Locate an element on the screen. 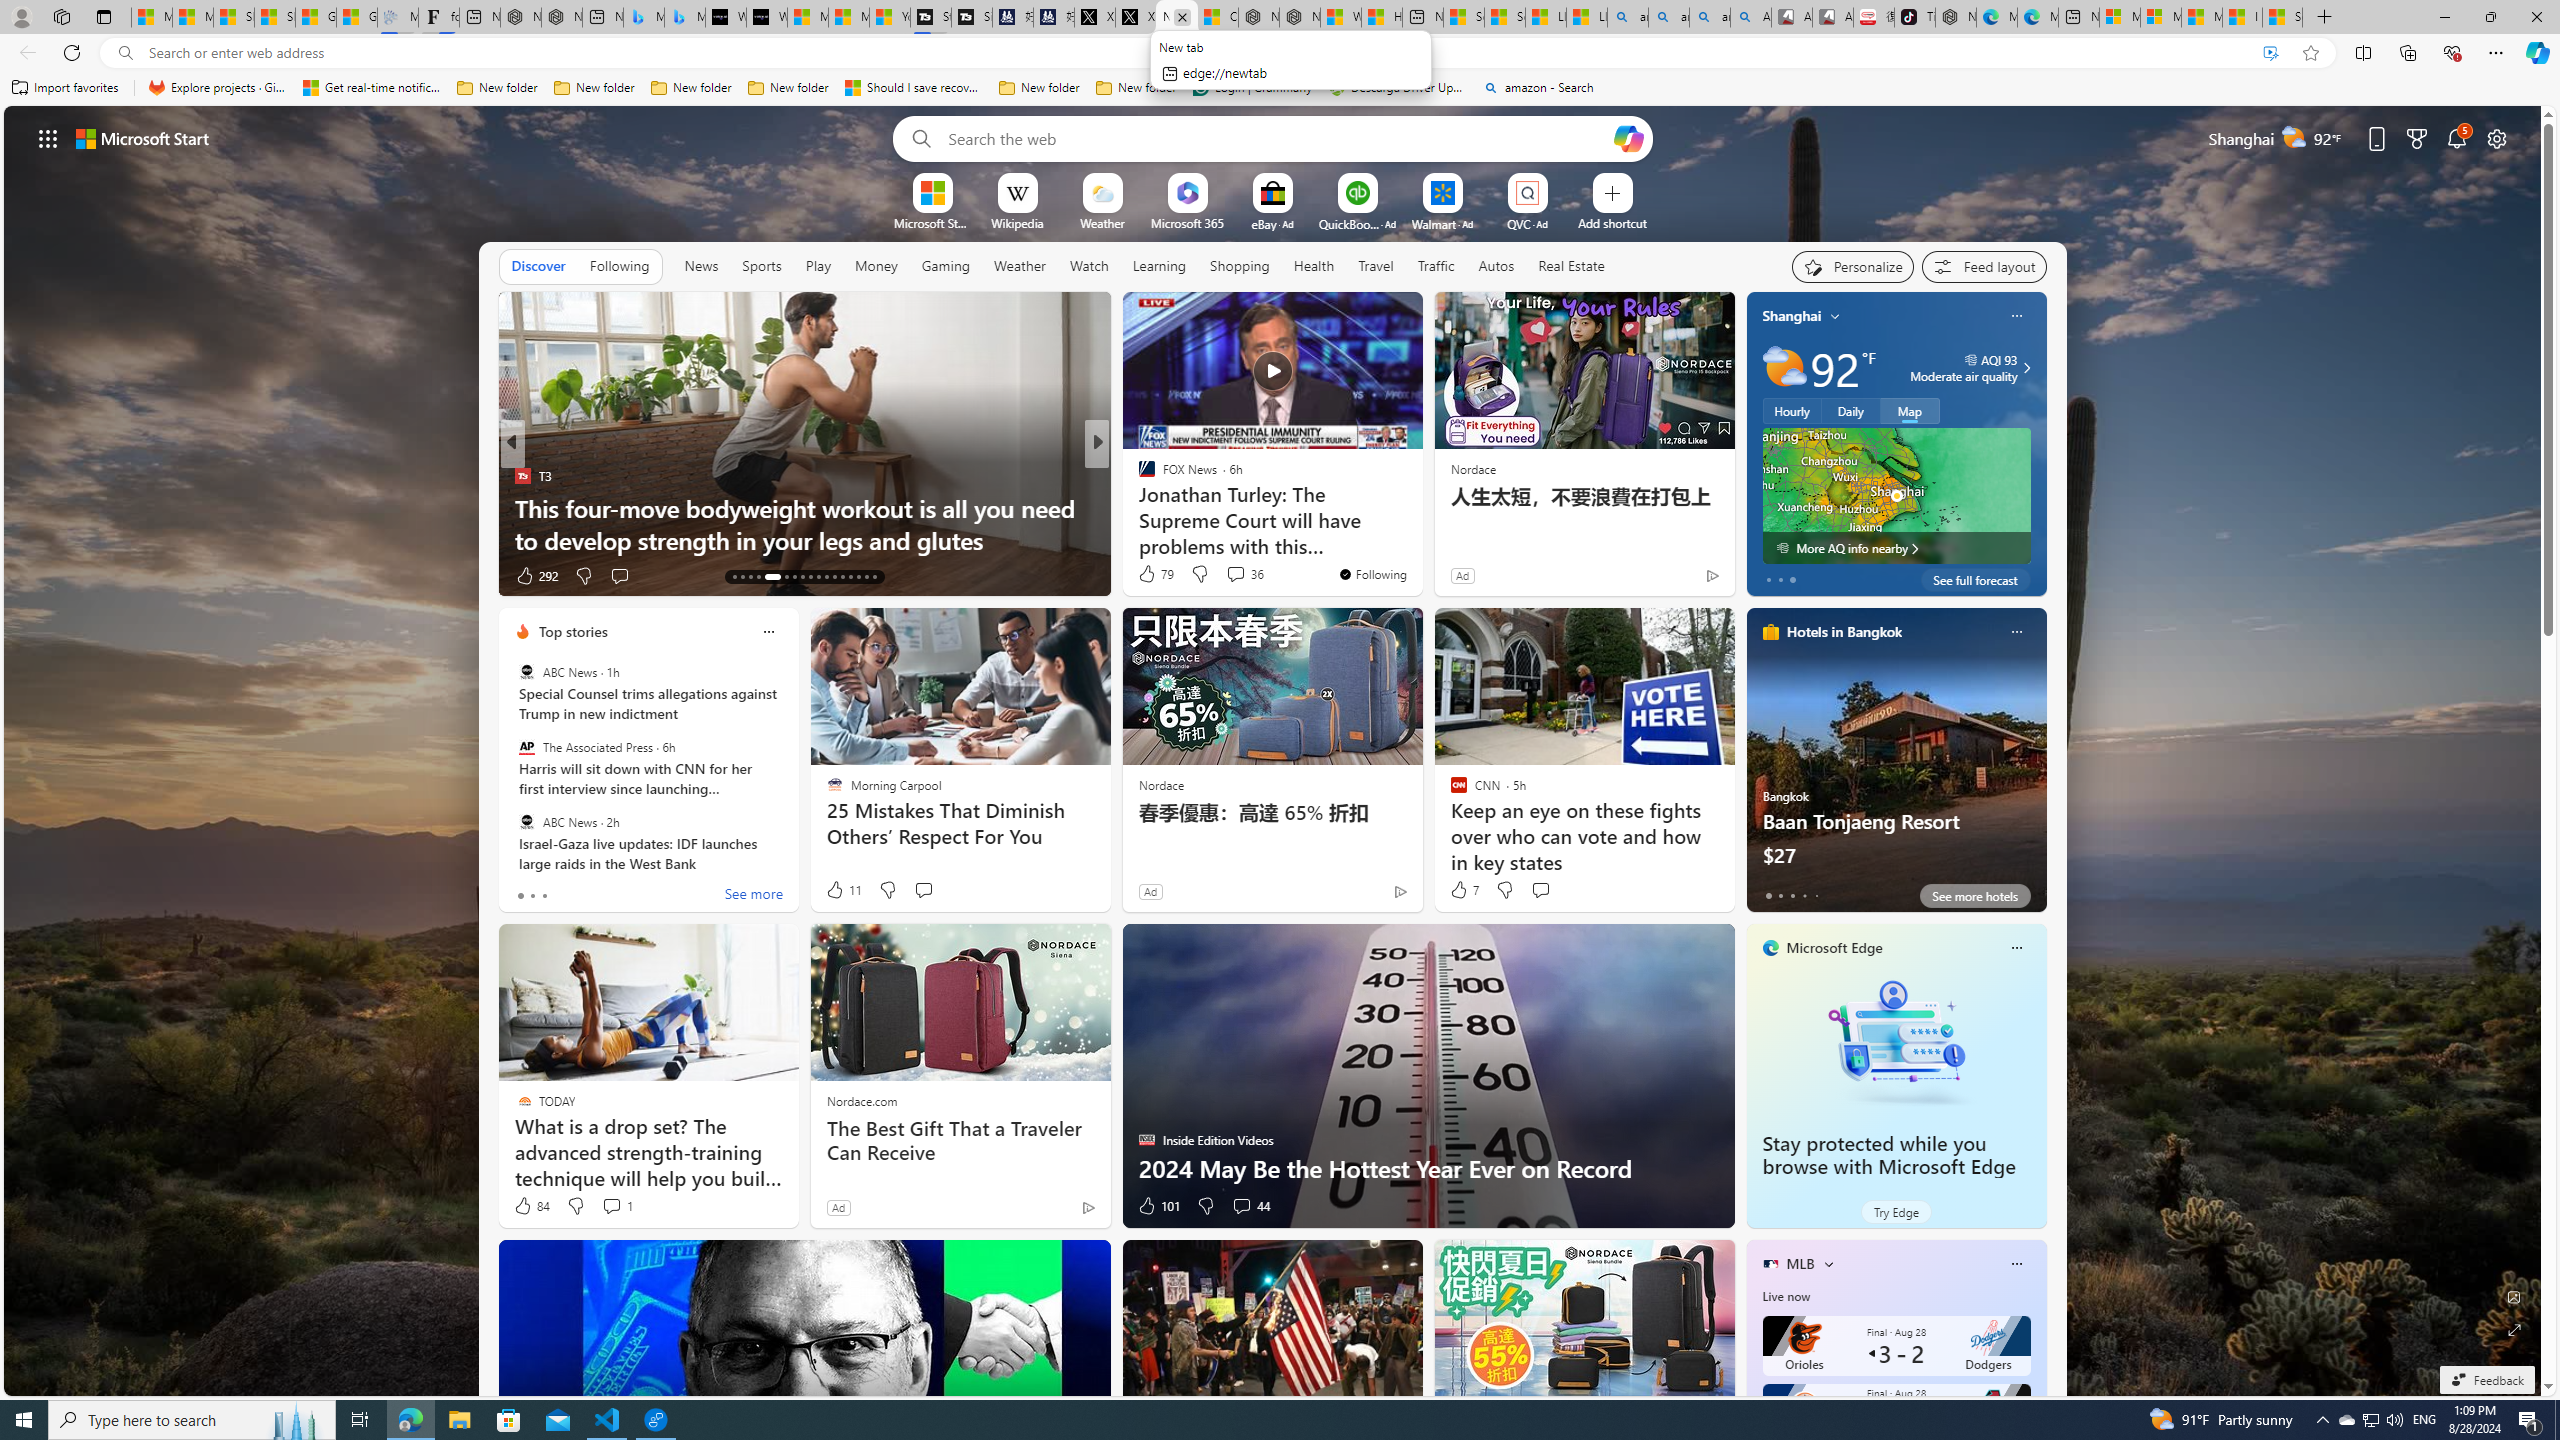 The width and height of the screenshot is (2560, 1440). AutomationID: tab-37 is located at coordinates (850, 577).